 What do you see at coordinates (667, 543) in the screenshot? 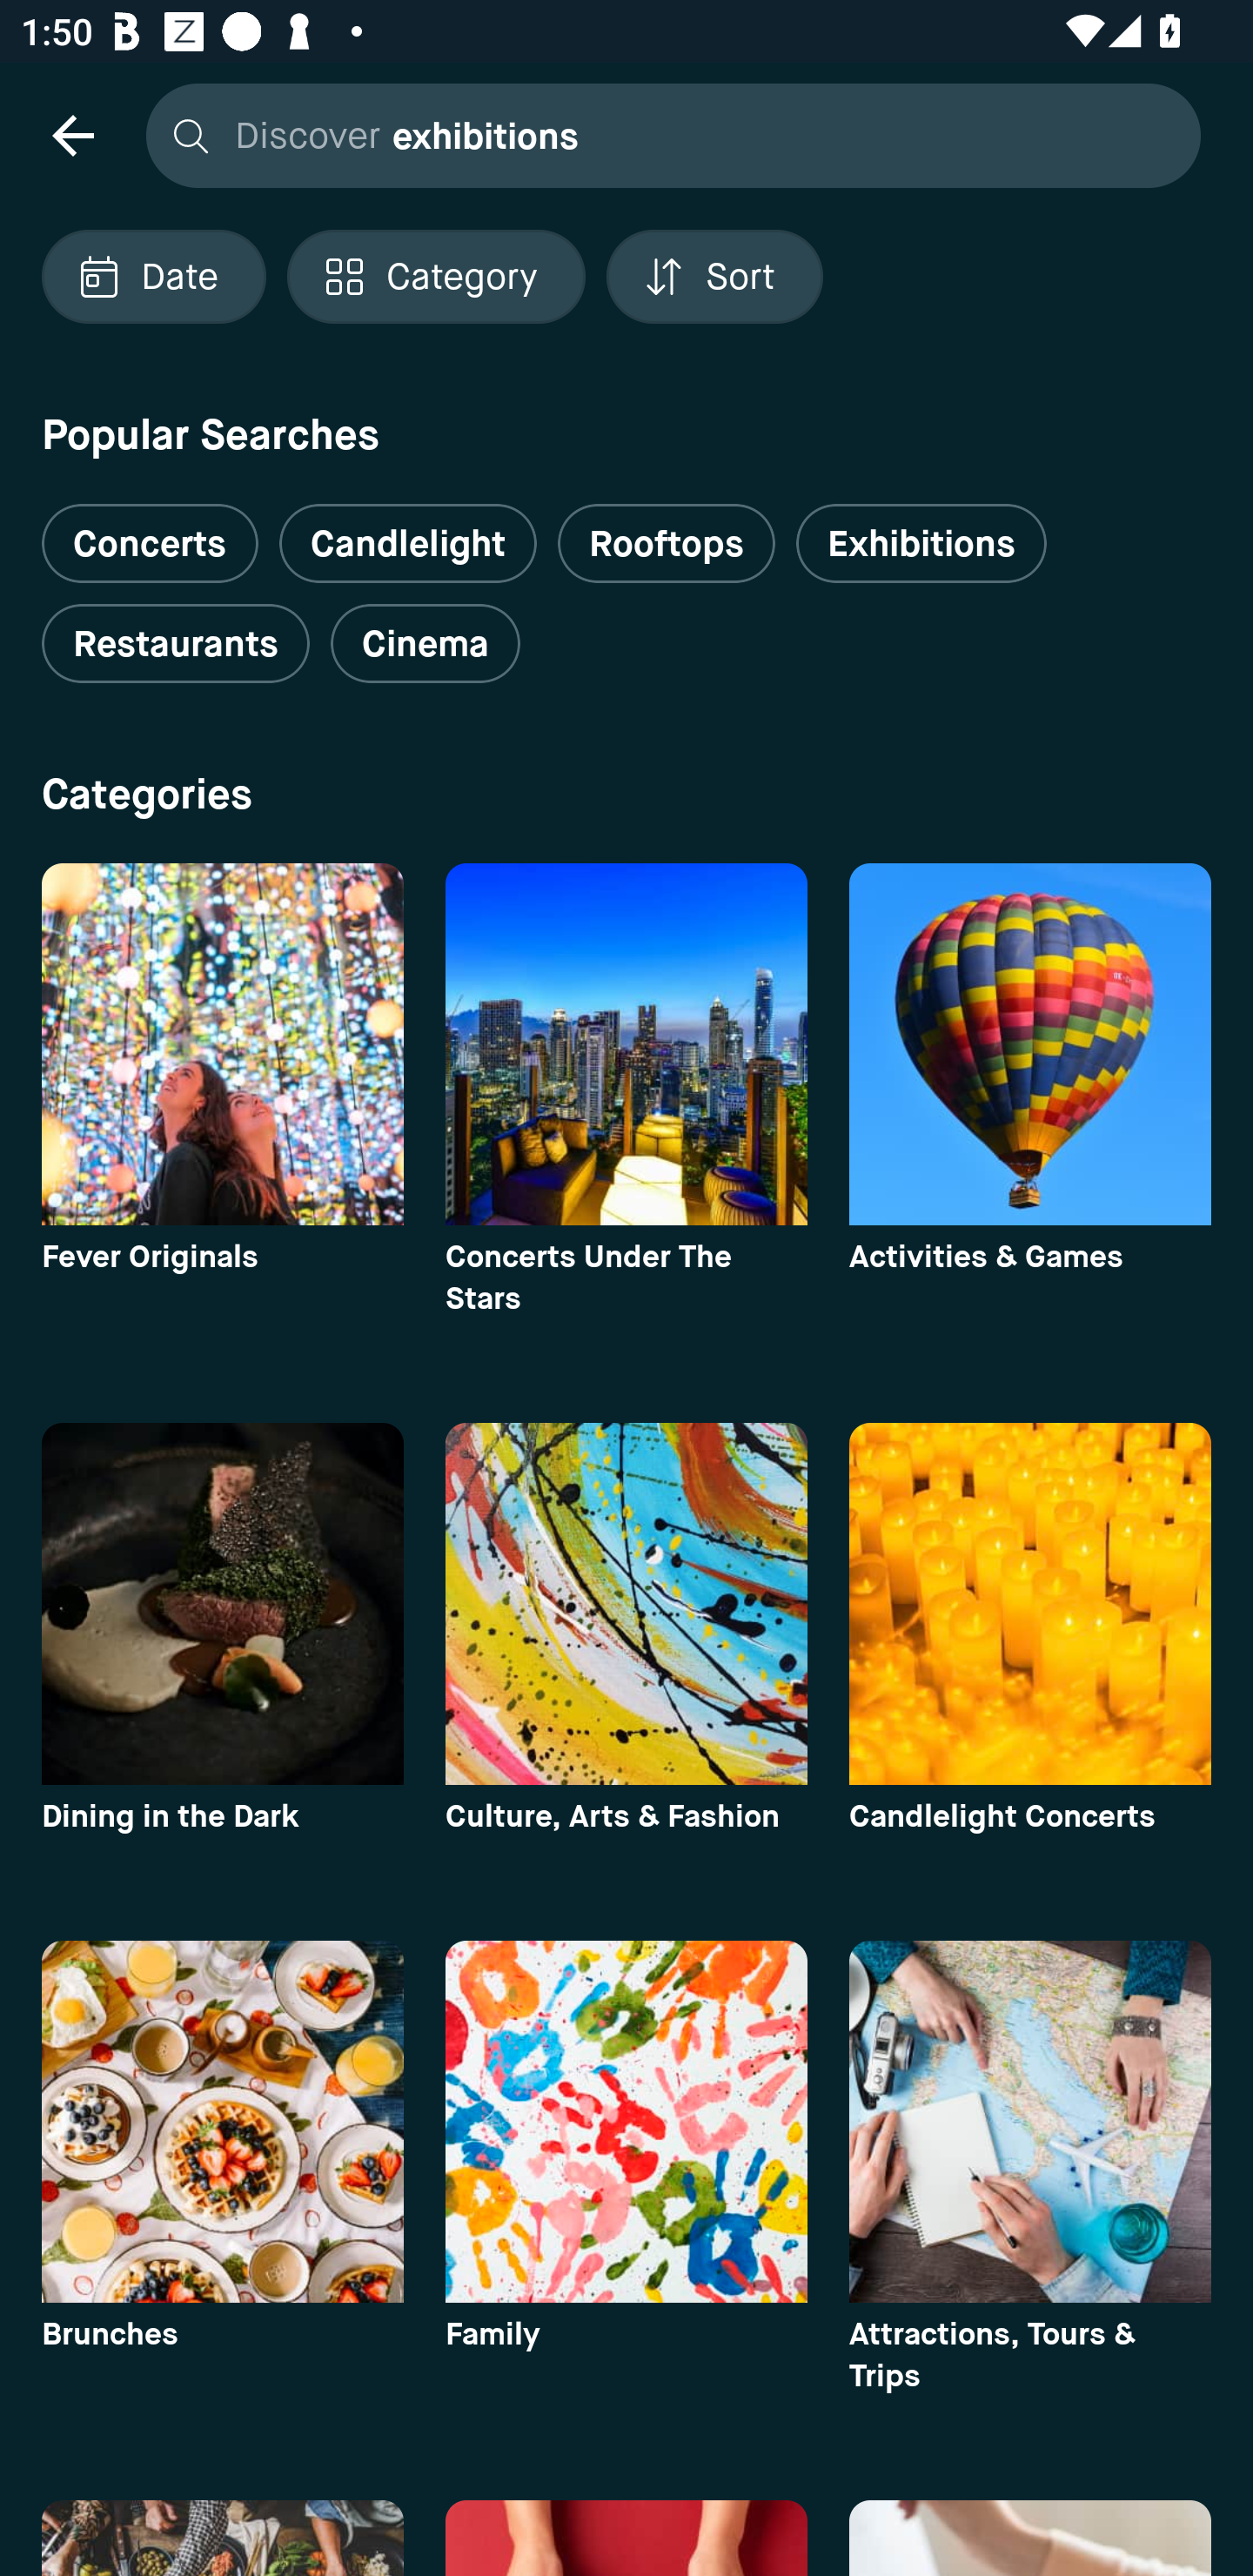
I see `Rooftops` at bounding box center [667, 543].